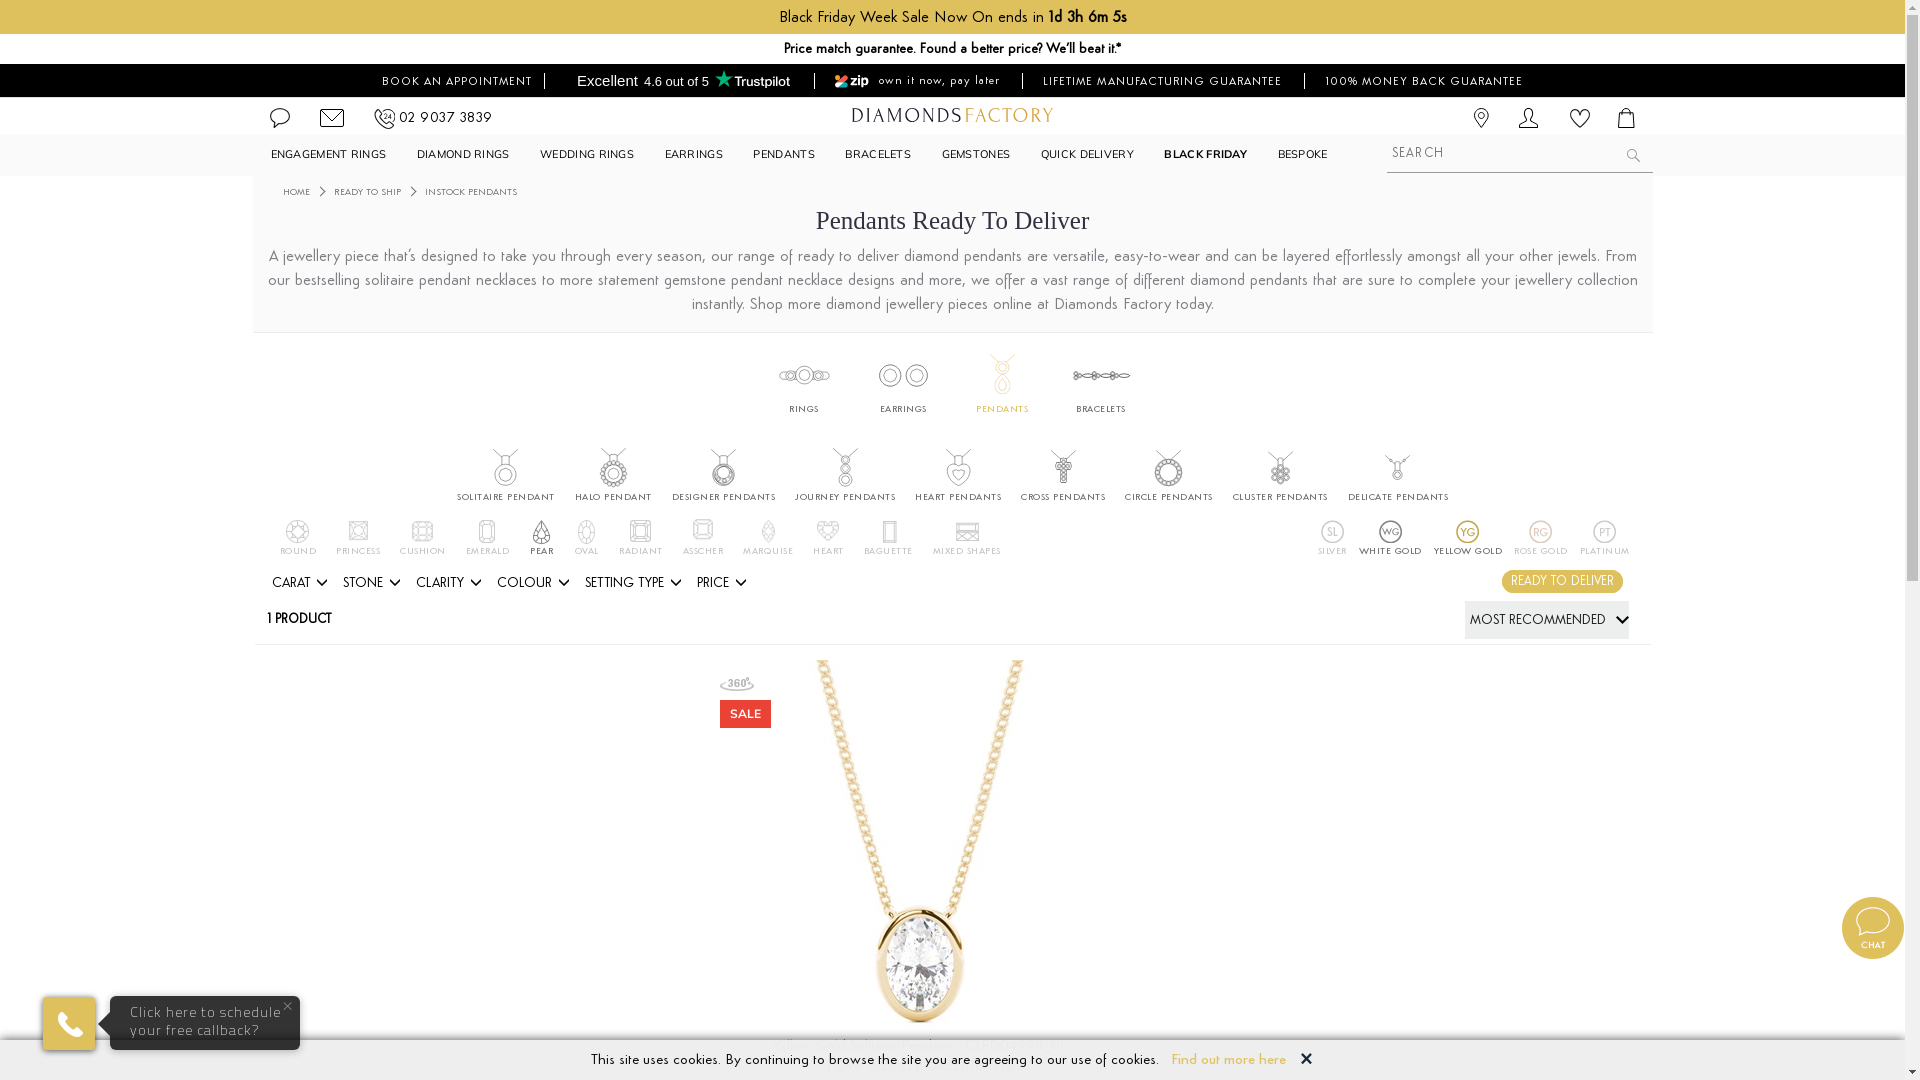 Image resolution: width=1920 pixels, height=1080 pixels. I want to click on WHITE GOLD, so click(1390, 551).